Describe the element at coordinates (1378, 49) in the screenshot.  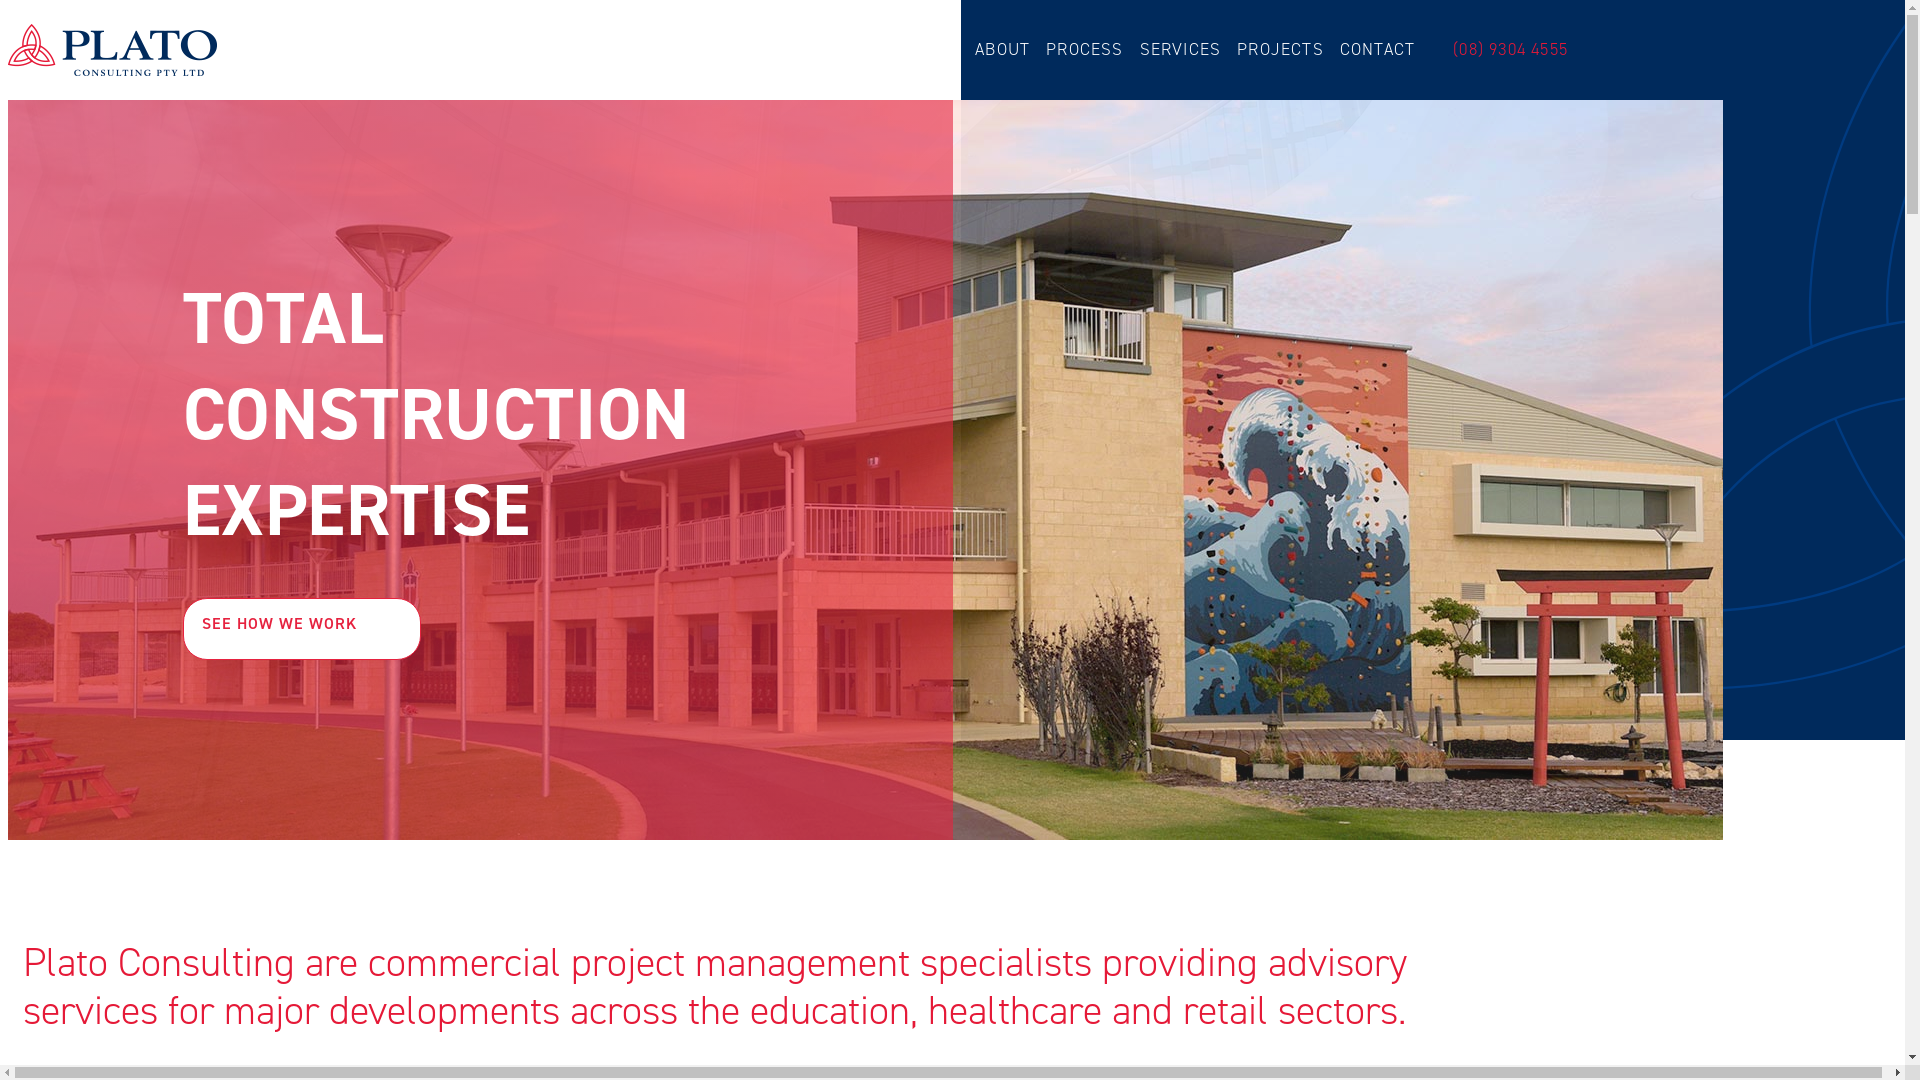
I see `CONTACT` at that location.